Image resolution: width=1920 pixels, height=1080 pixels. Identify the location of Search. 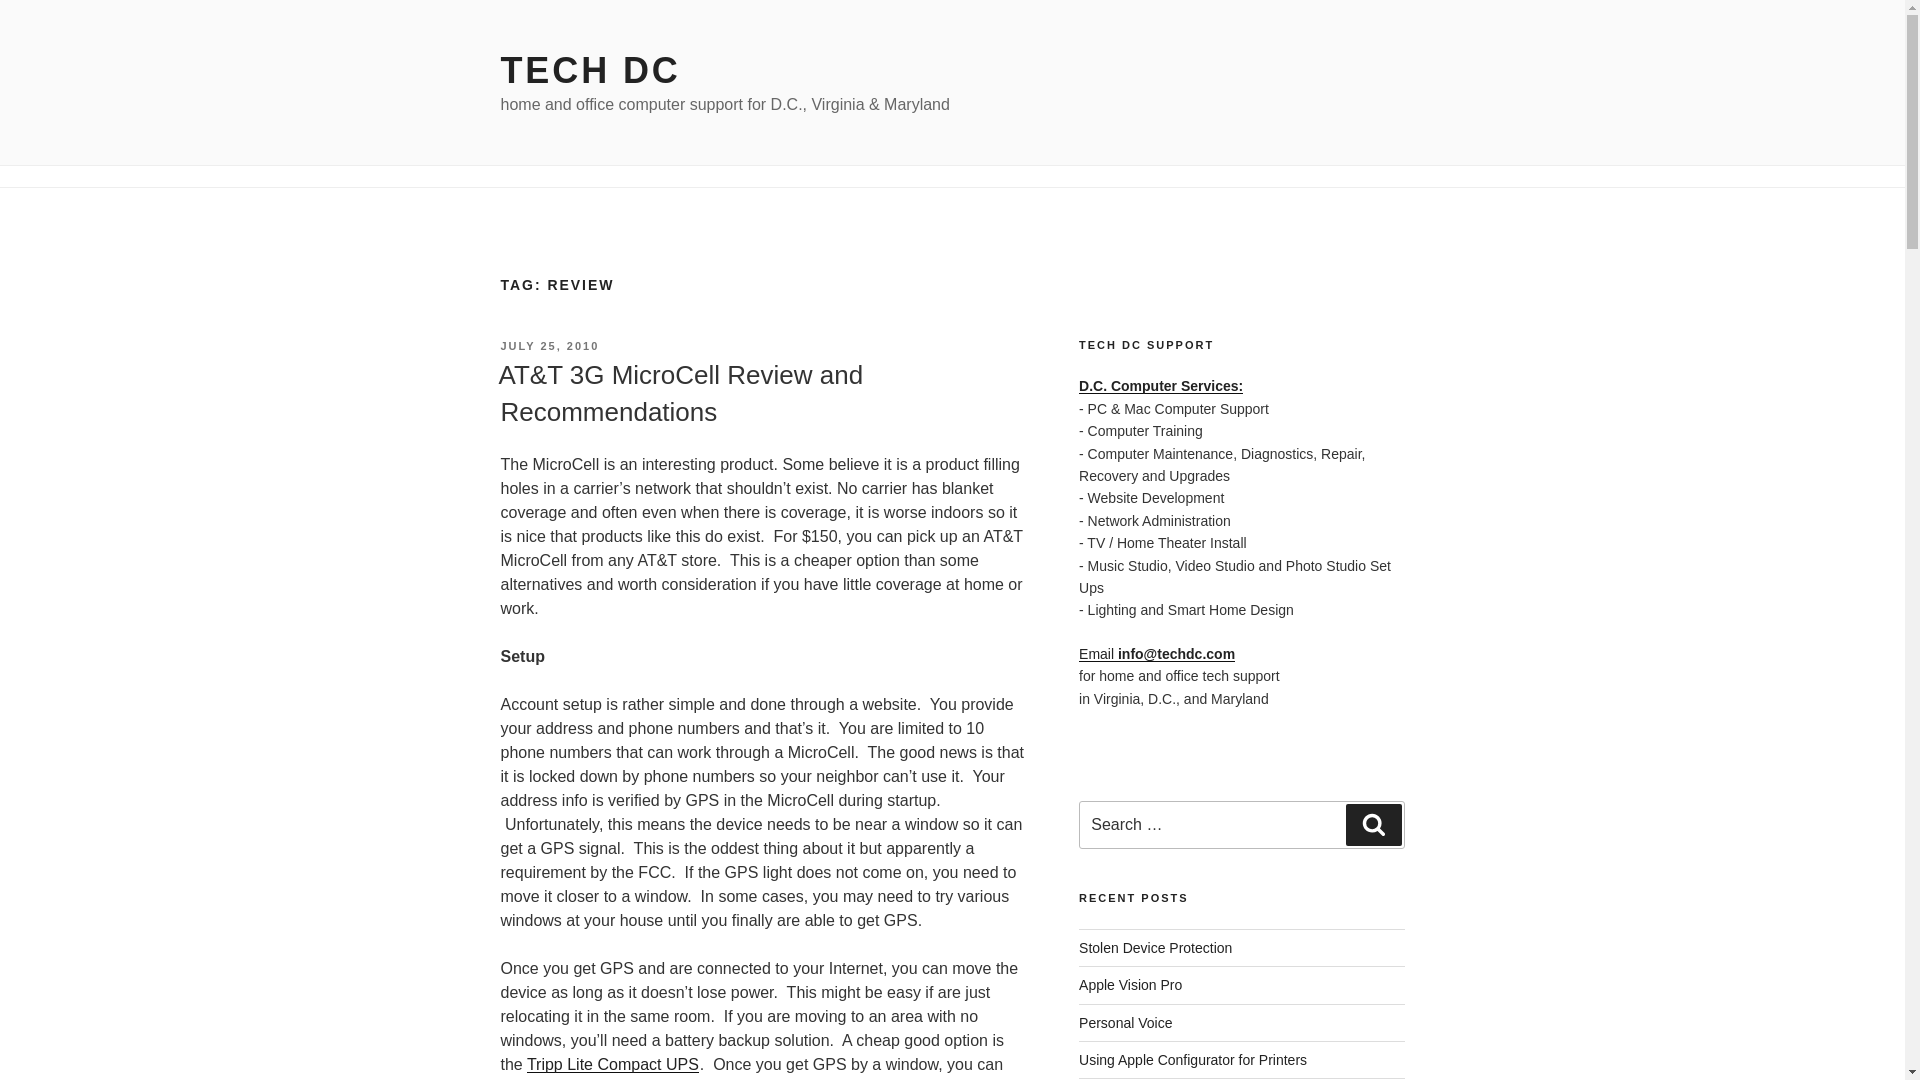
(1373, 824).